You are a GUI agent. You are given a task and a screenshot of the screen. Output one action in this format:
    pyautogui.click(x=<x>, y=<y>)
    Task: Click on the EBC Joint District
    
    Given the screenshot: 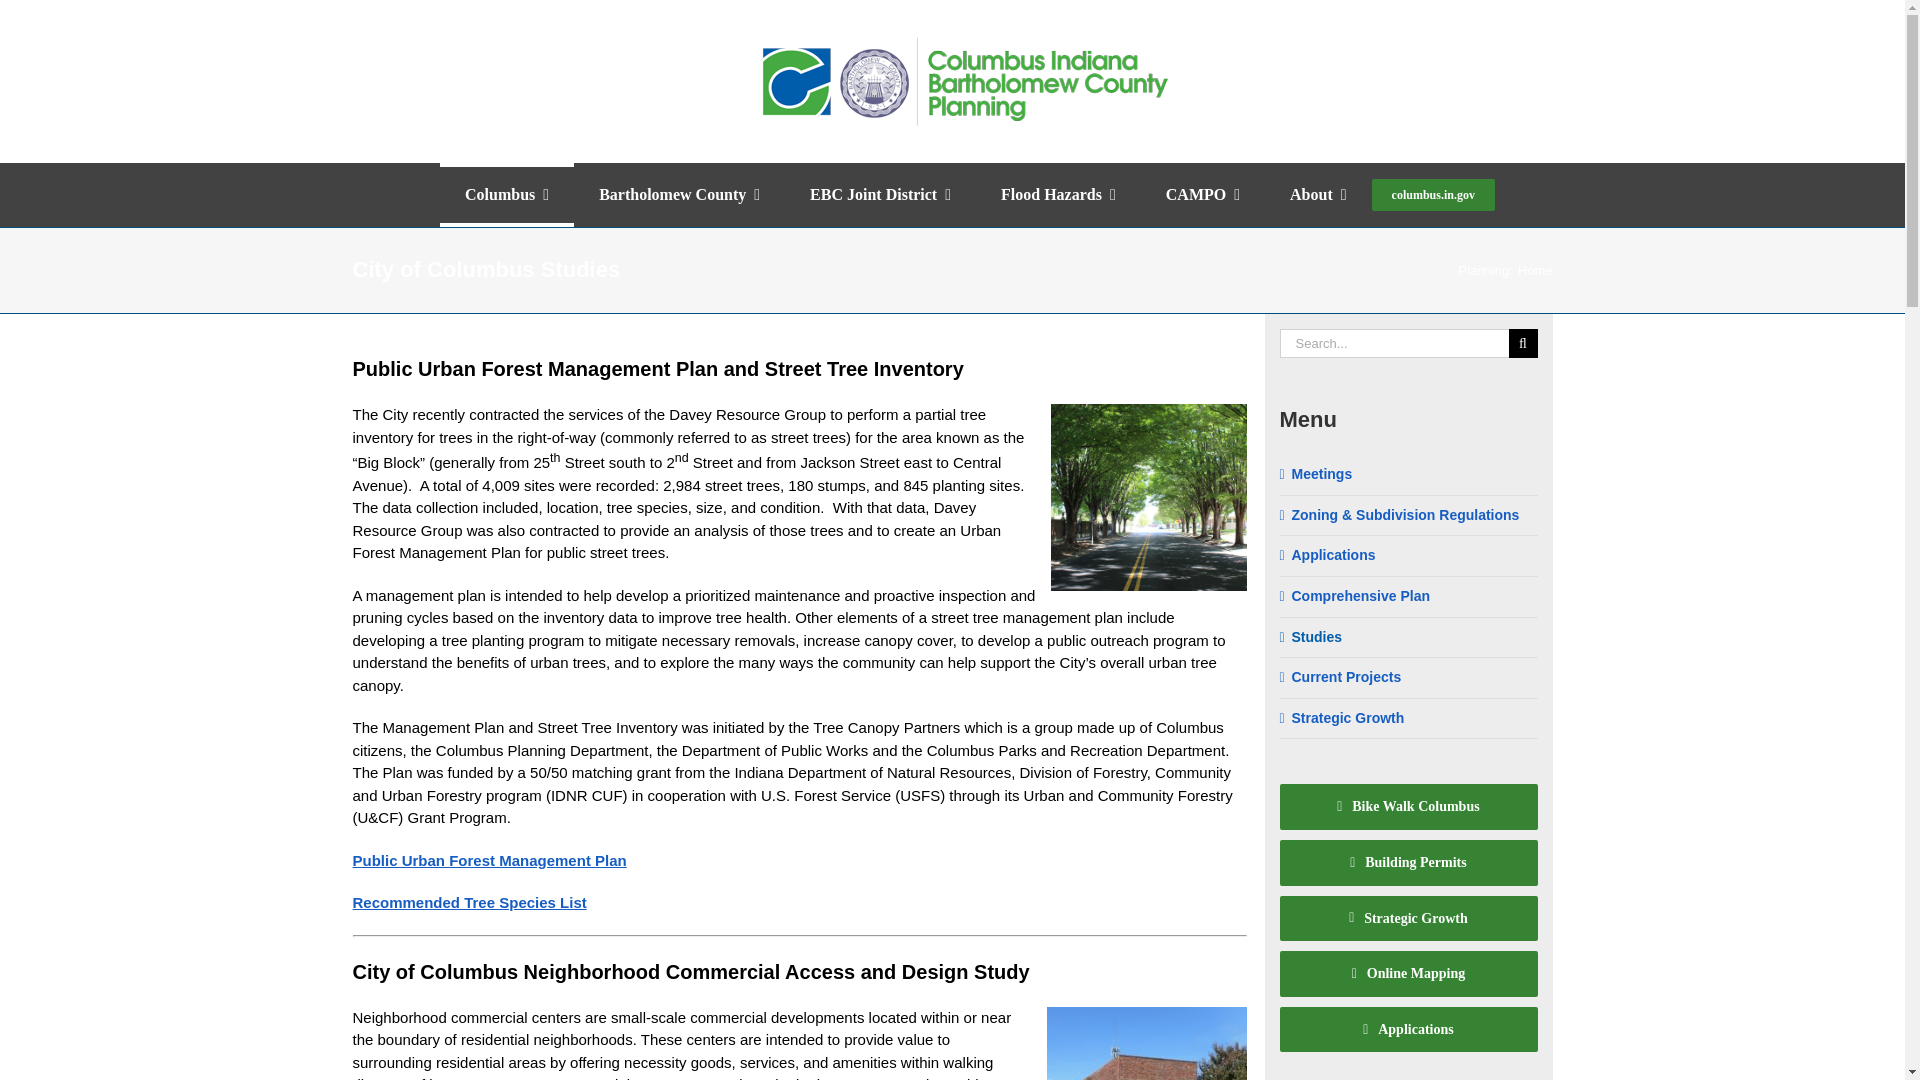 What is the action you would take?
    pyautogui.click(x=880, y=194)
    